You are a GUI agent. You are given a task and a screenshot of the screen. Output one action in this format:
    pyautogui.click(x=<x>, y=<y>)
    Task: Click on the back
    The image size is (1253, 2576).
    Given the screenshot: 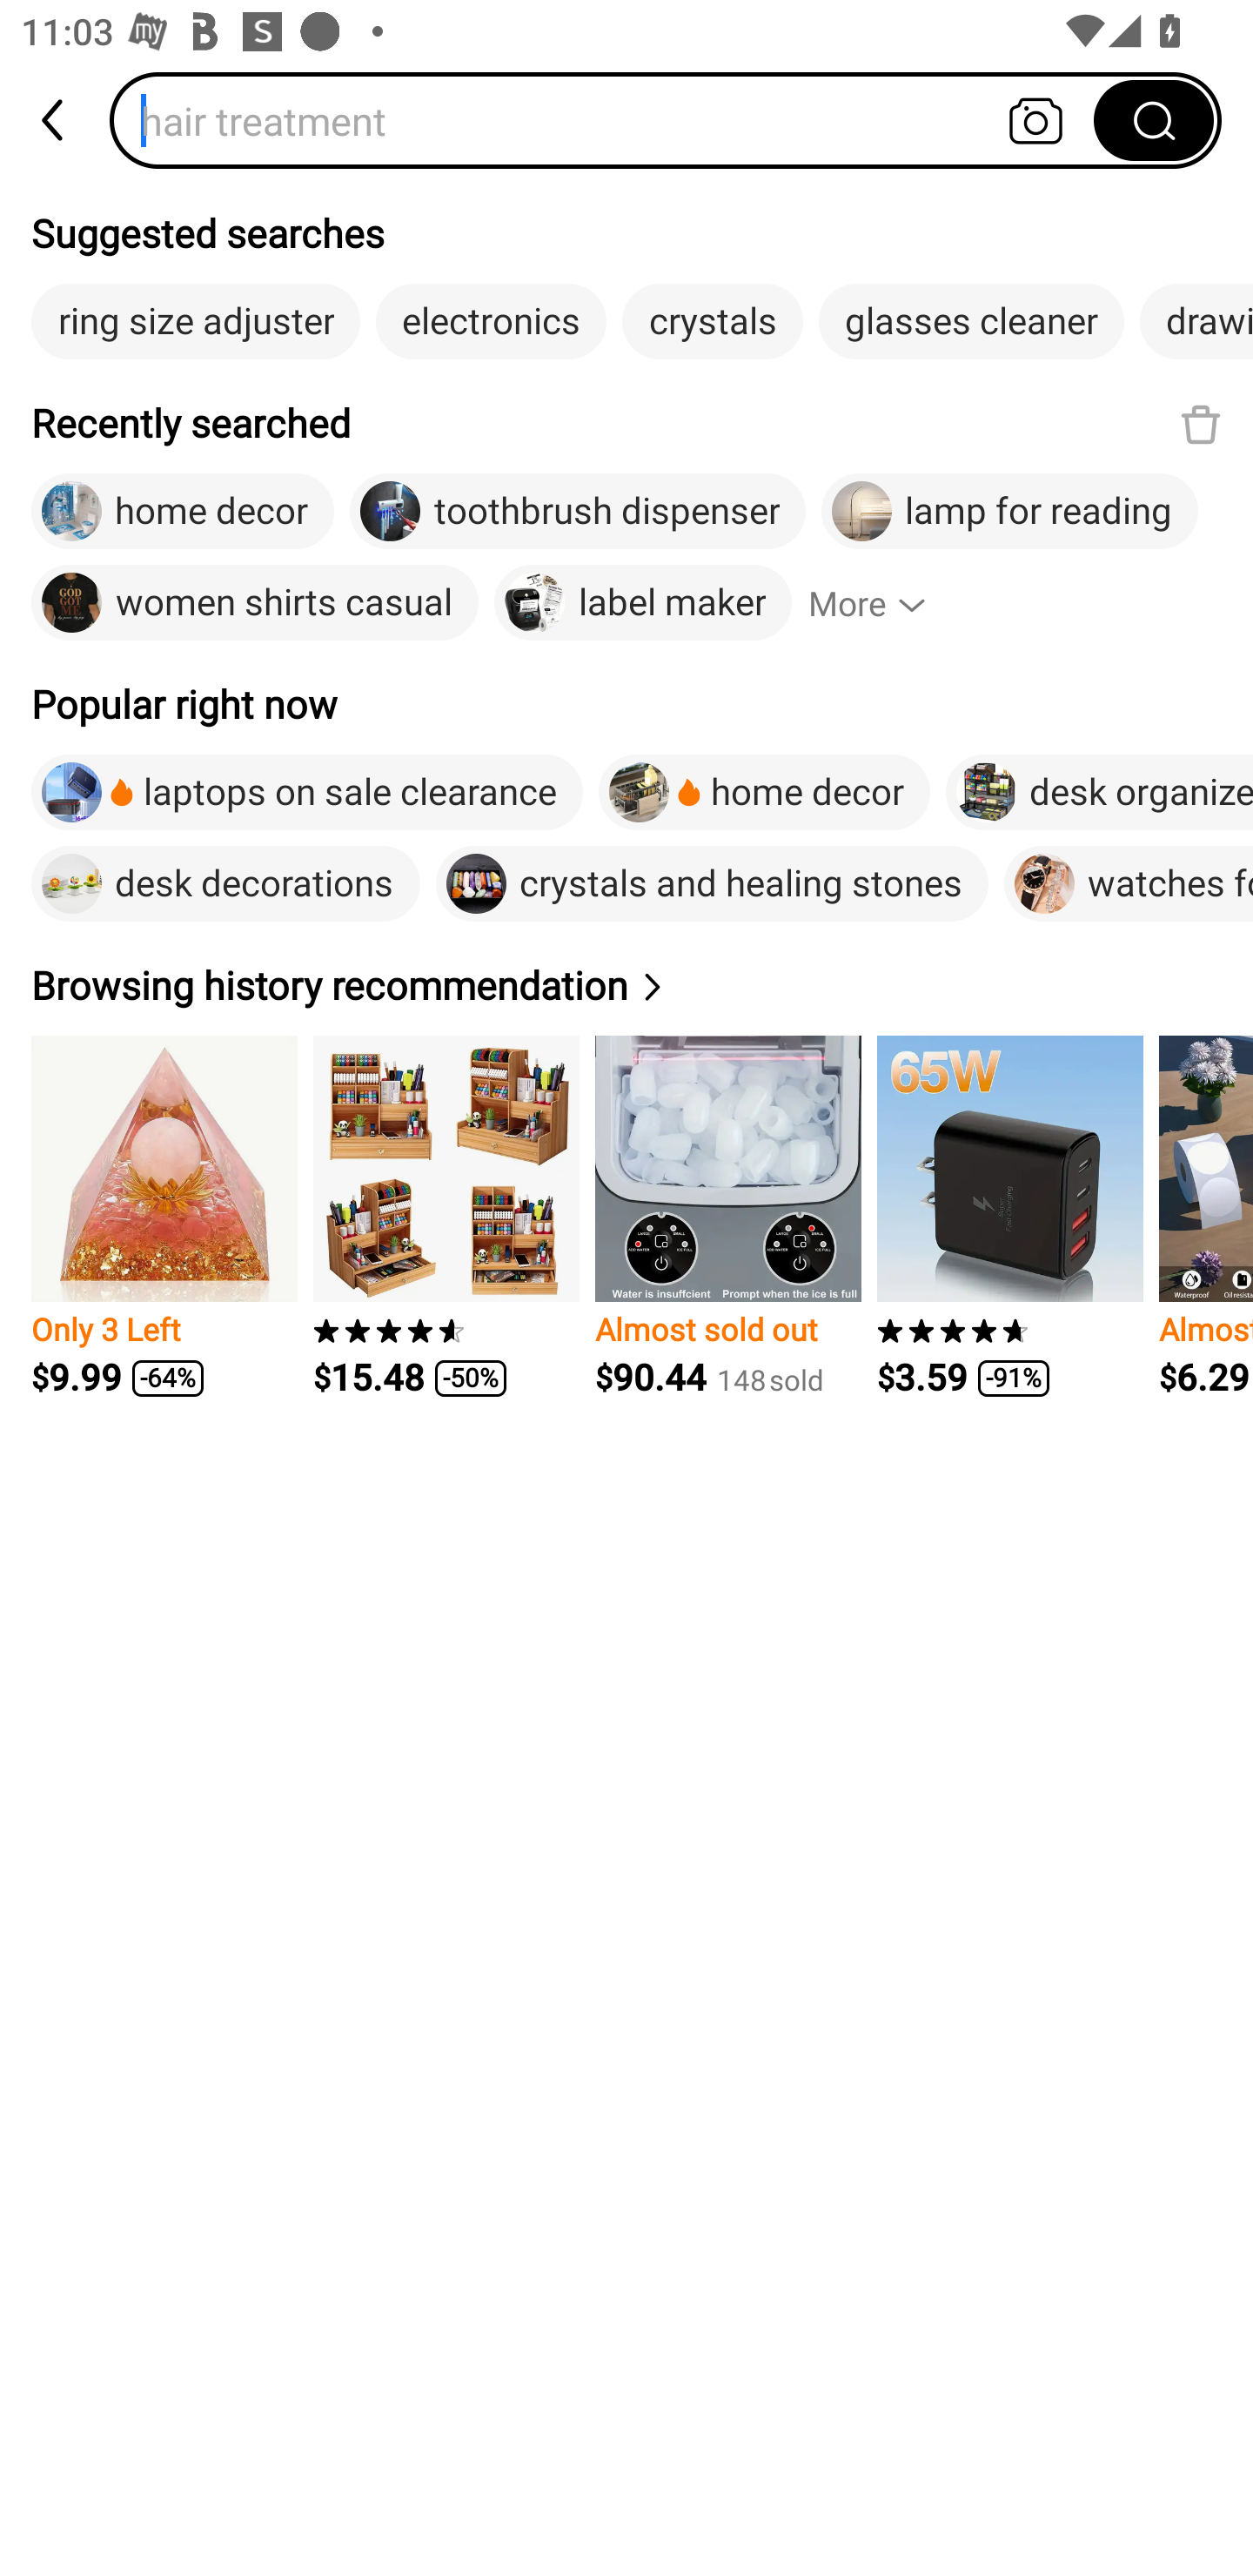 What is the action you would take?
    pyautogui.click(x=55, y=120)
    